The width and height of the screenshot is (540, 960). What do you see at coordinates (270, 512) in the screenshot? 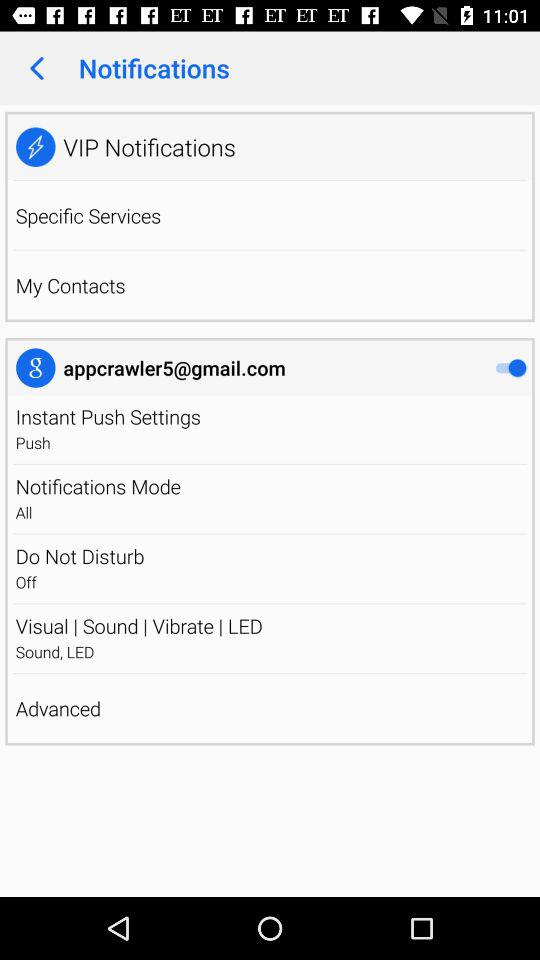
I see `press the all icon` at bounding box center [270, 512].